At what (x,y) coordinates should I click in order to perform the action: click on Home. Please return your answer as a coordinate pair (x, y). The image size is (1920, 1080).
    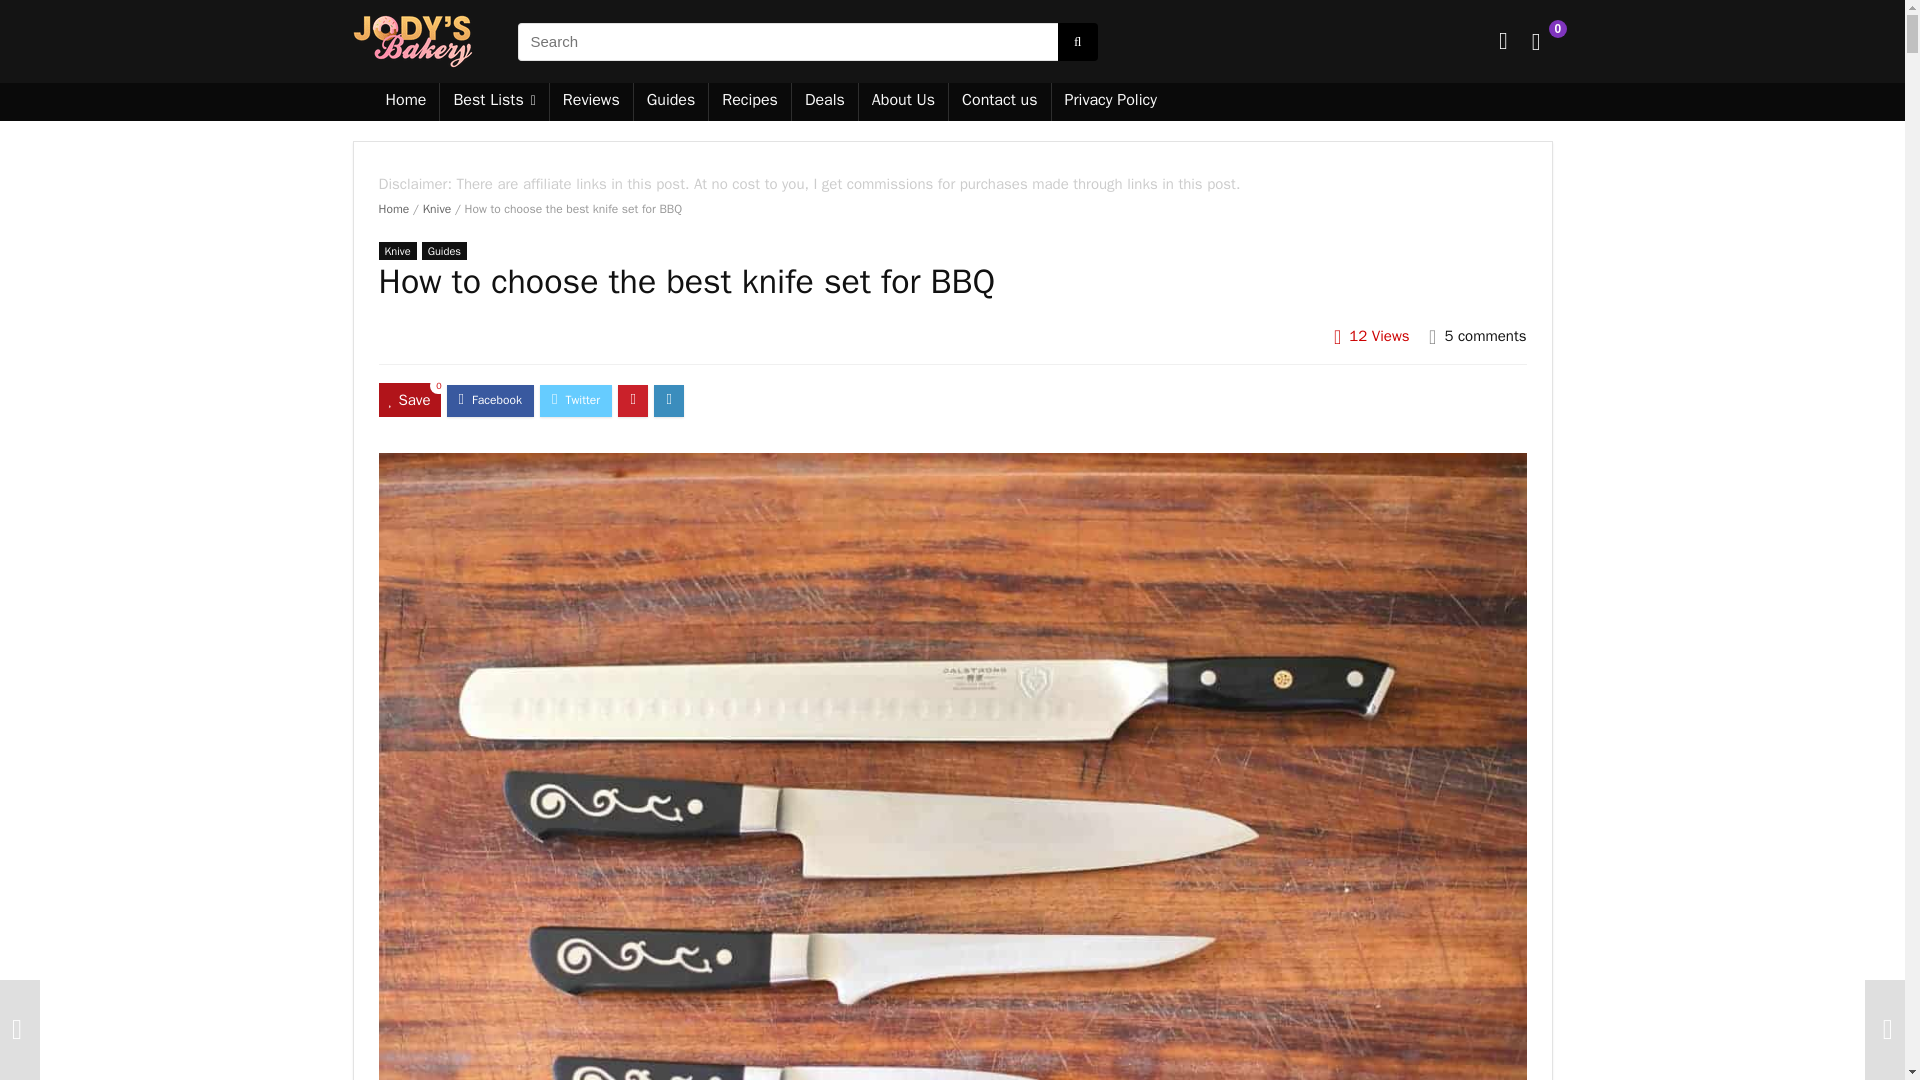
    Looking at the image, I should click on (406, 102).